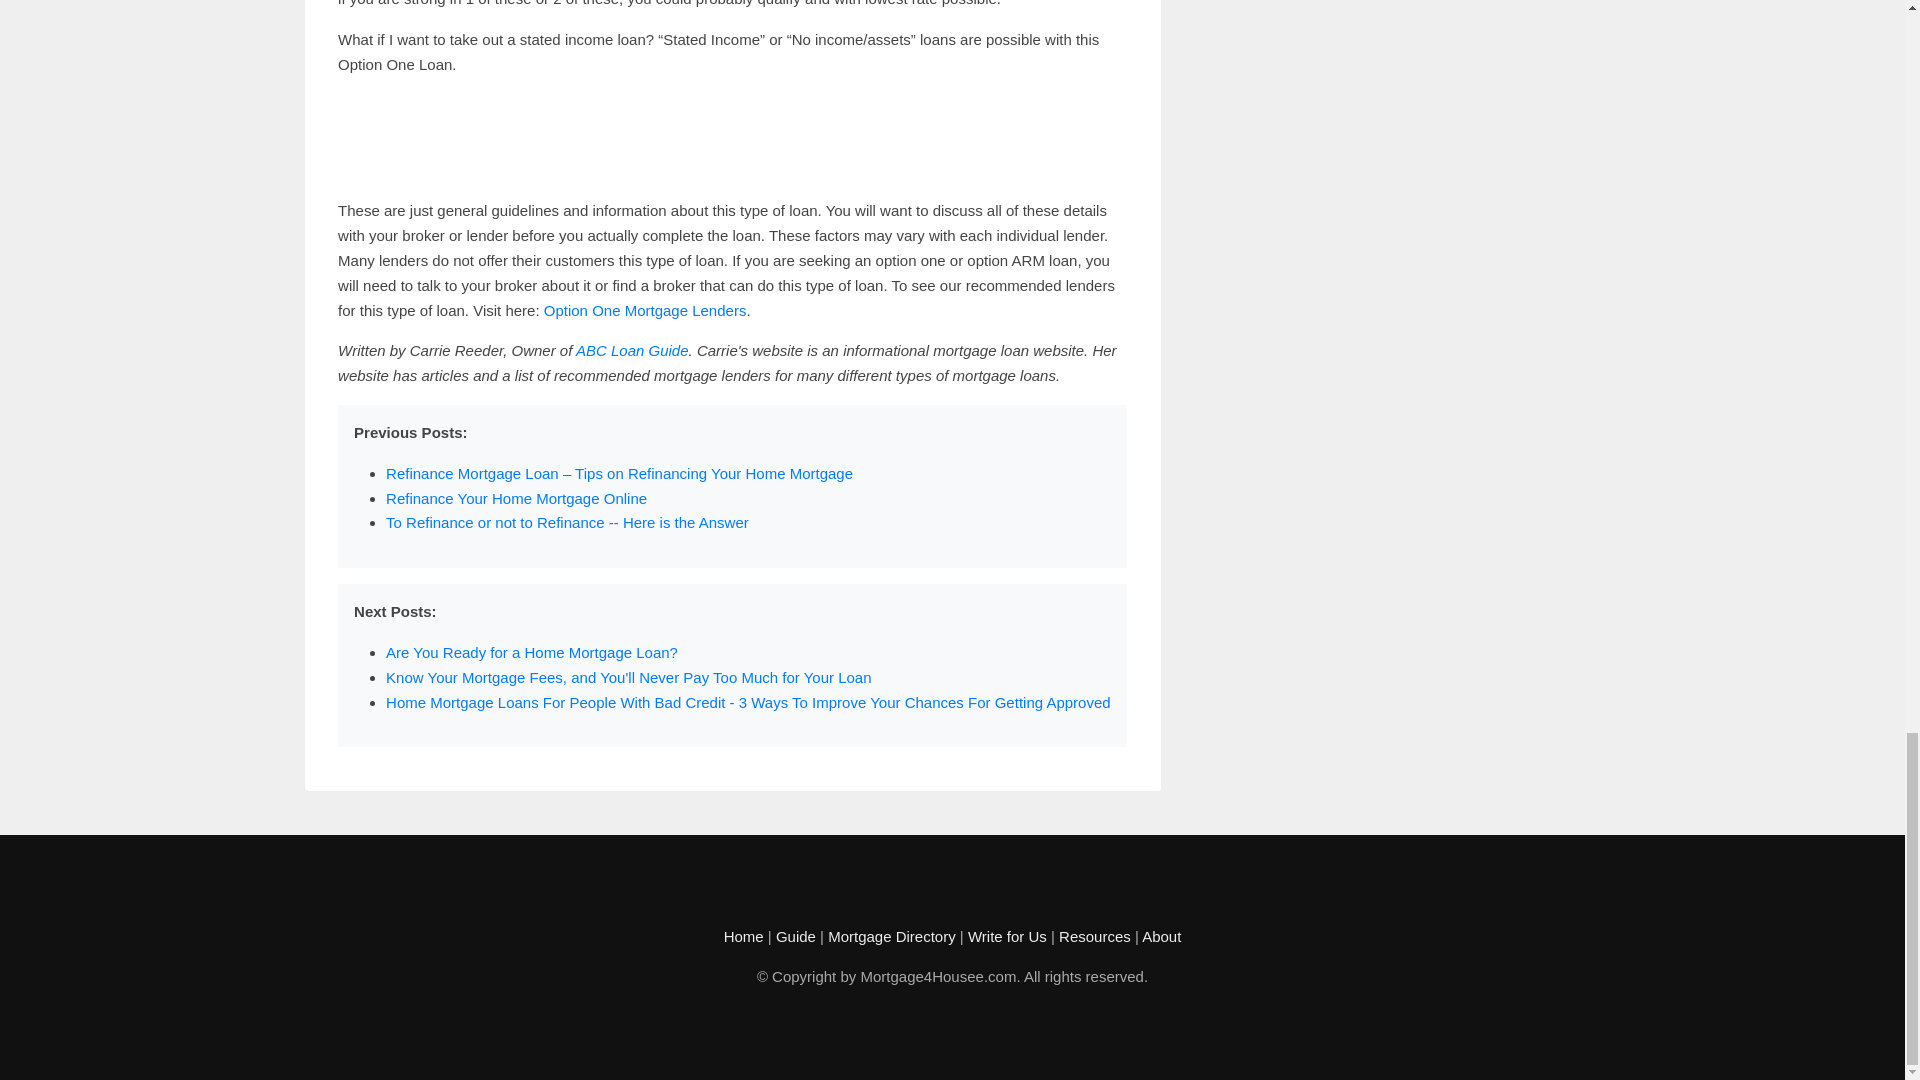 This screenshot has width=1920, height=1080. What do you see at coordinates (1006, 936) in the screenshot?
I see `Write for Us` at bounding box center [1006, 936].